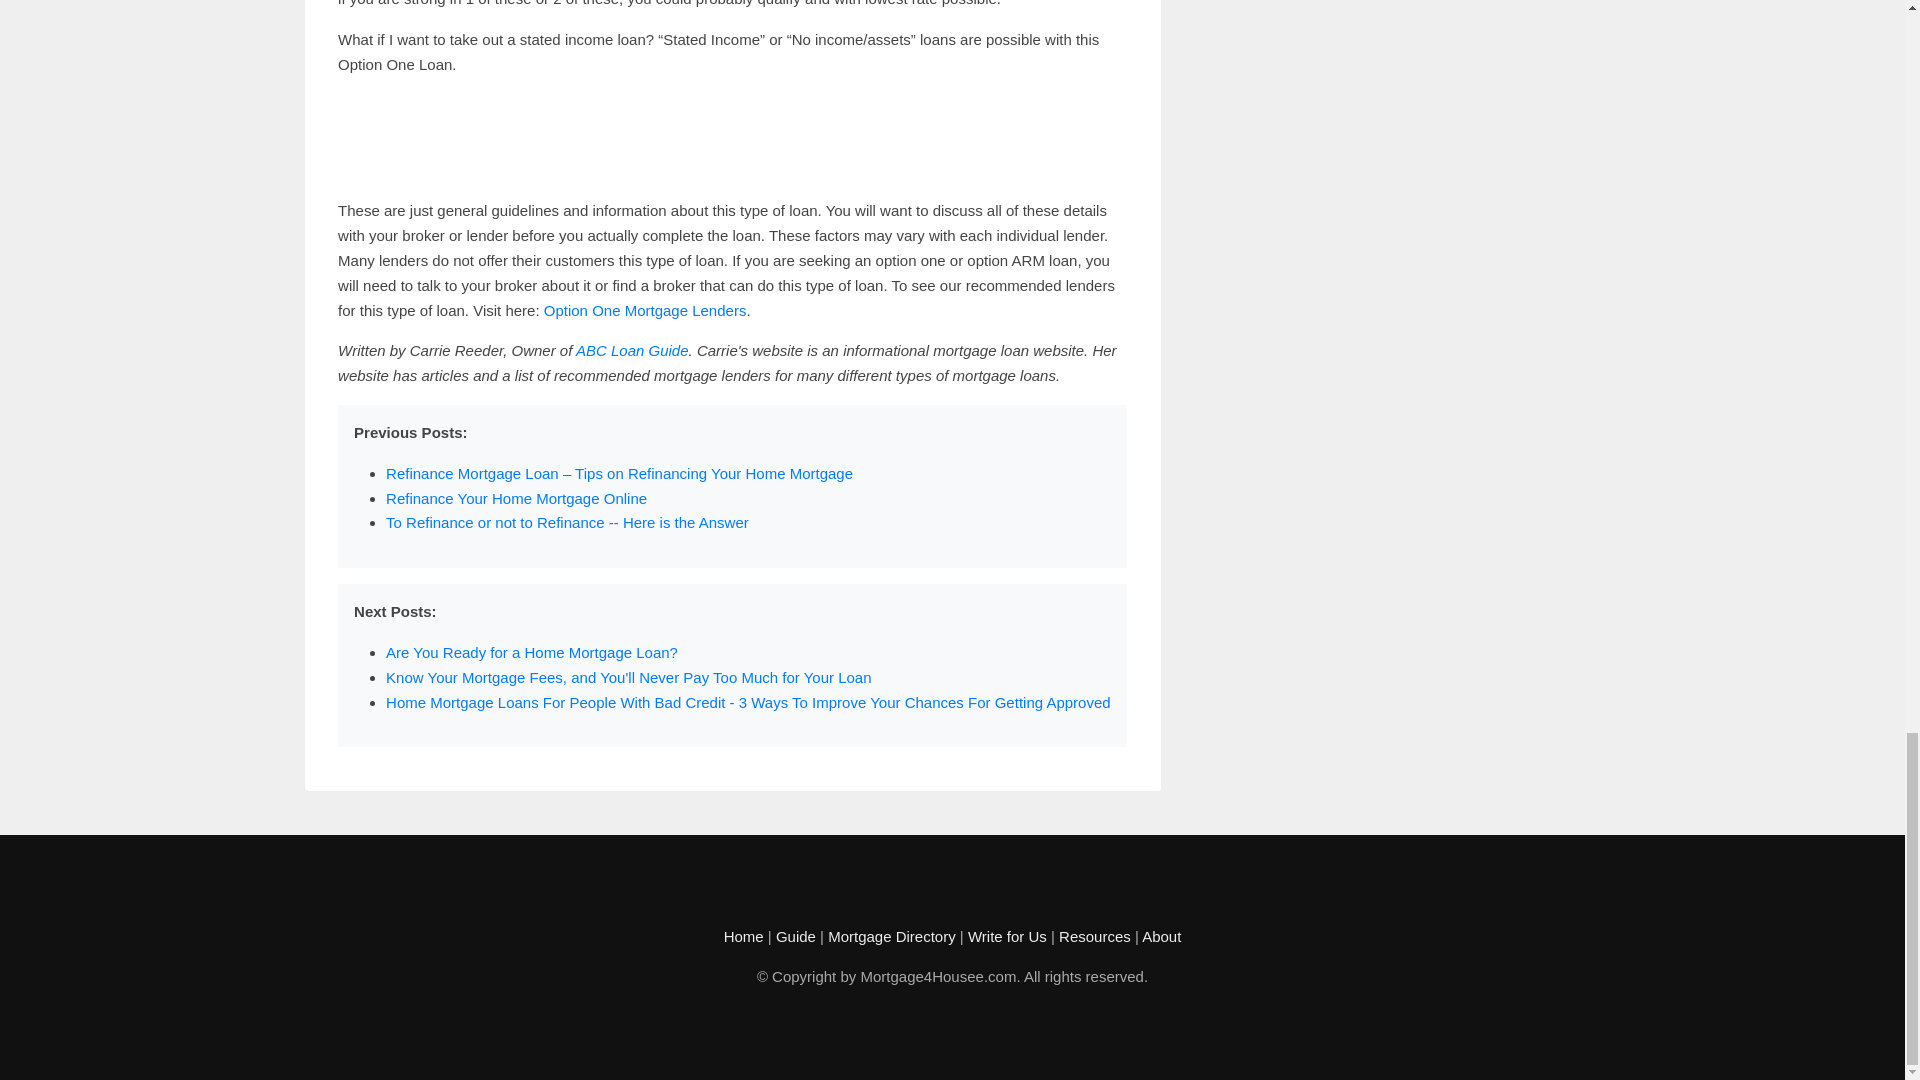 This screenshot has width=1920, height=1080. What do you see at coordinates (1006, 936) in the screenshot?
I see `Write for Us` at bounding box center [1006, 936].